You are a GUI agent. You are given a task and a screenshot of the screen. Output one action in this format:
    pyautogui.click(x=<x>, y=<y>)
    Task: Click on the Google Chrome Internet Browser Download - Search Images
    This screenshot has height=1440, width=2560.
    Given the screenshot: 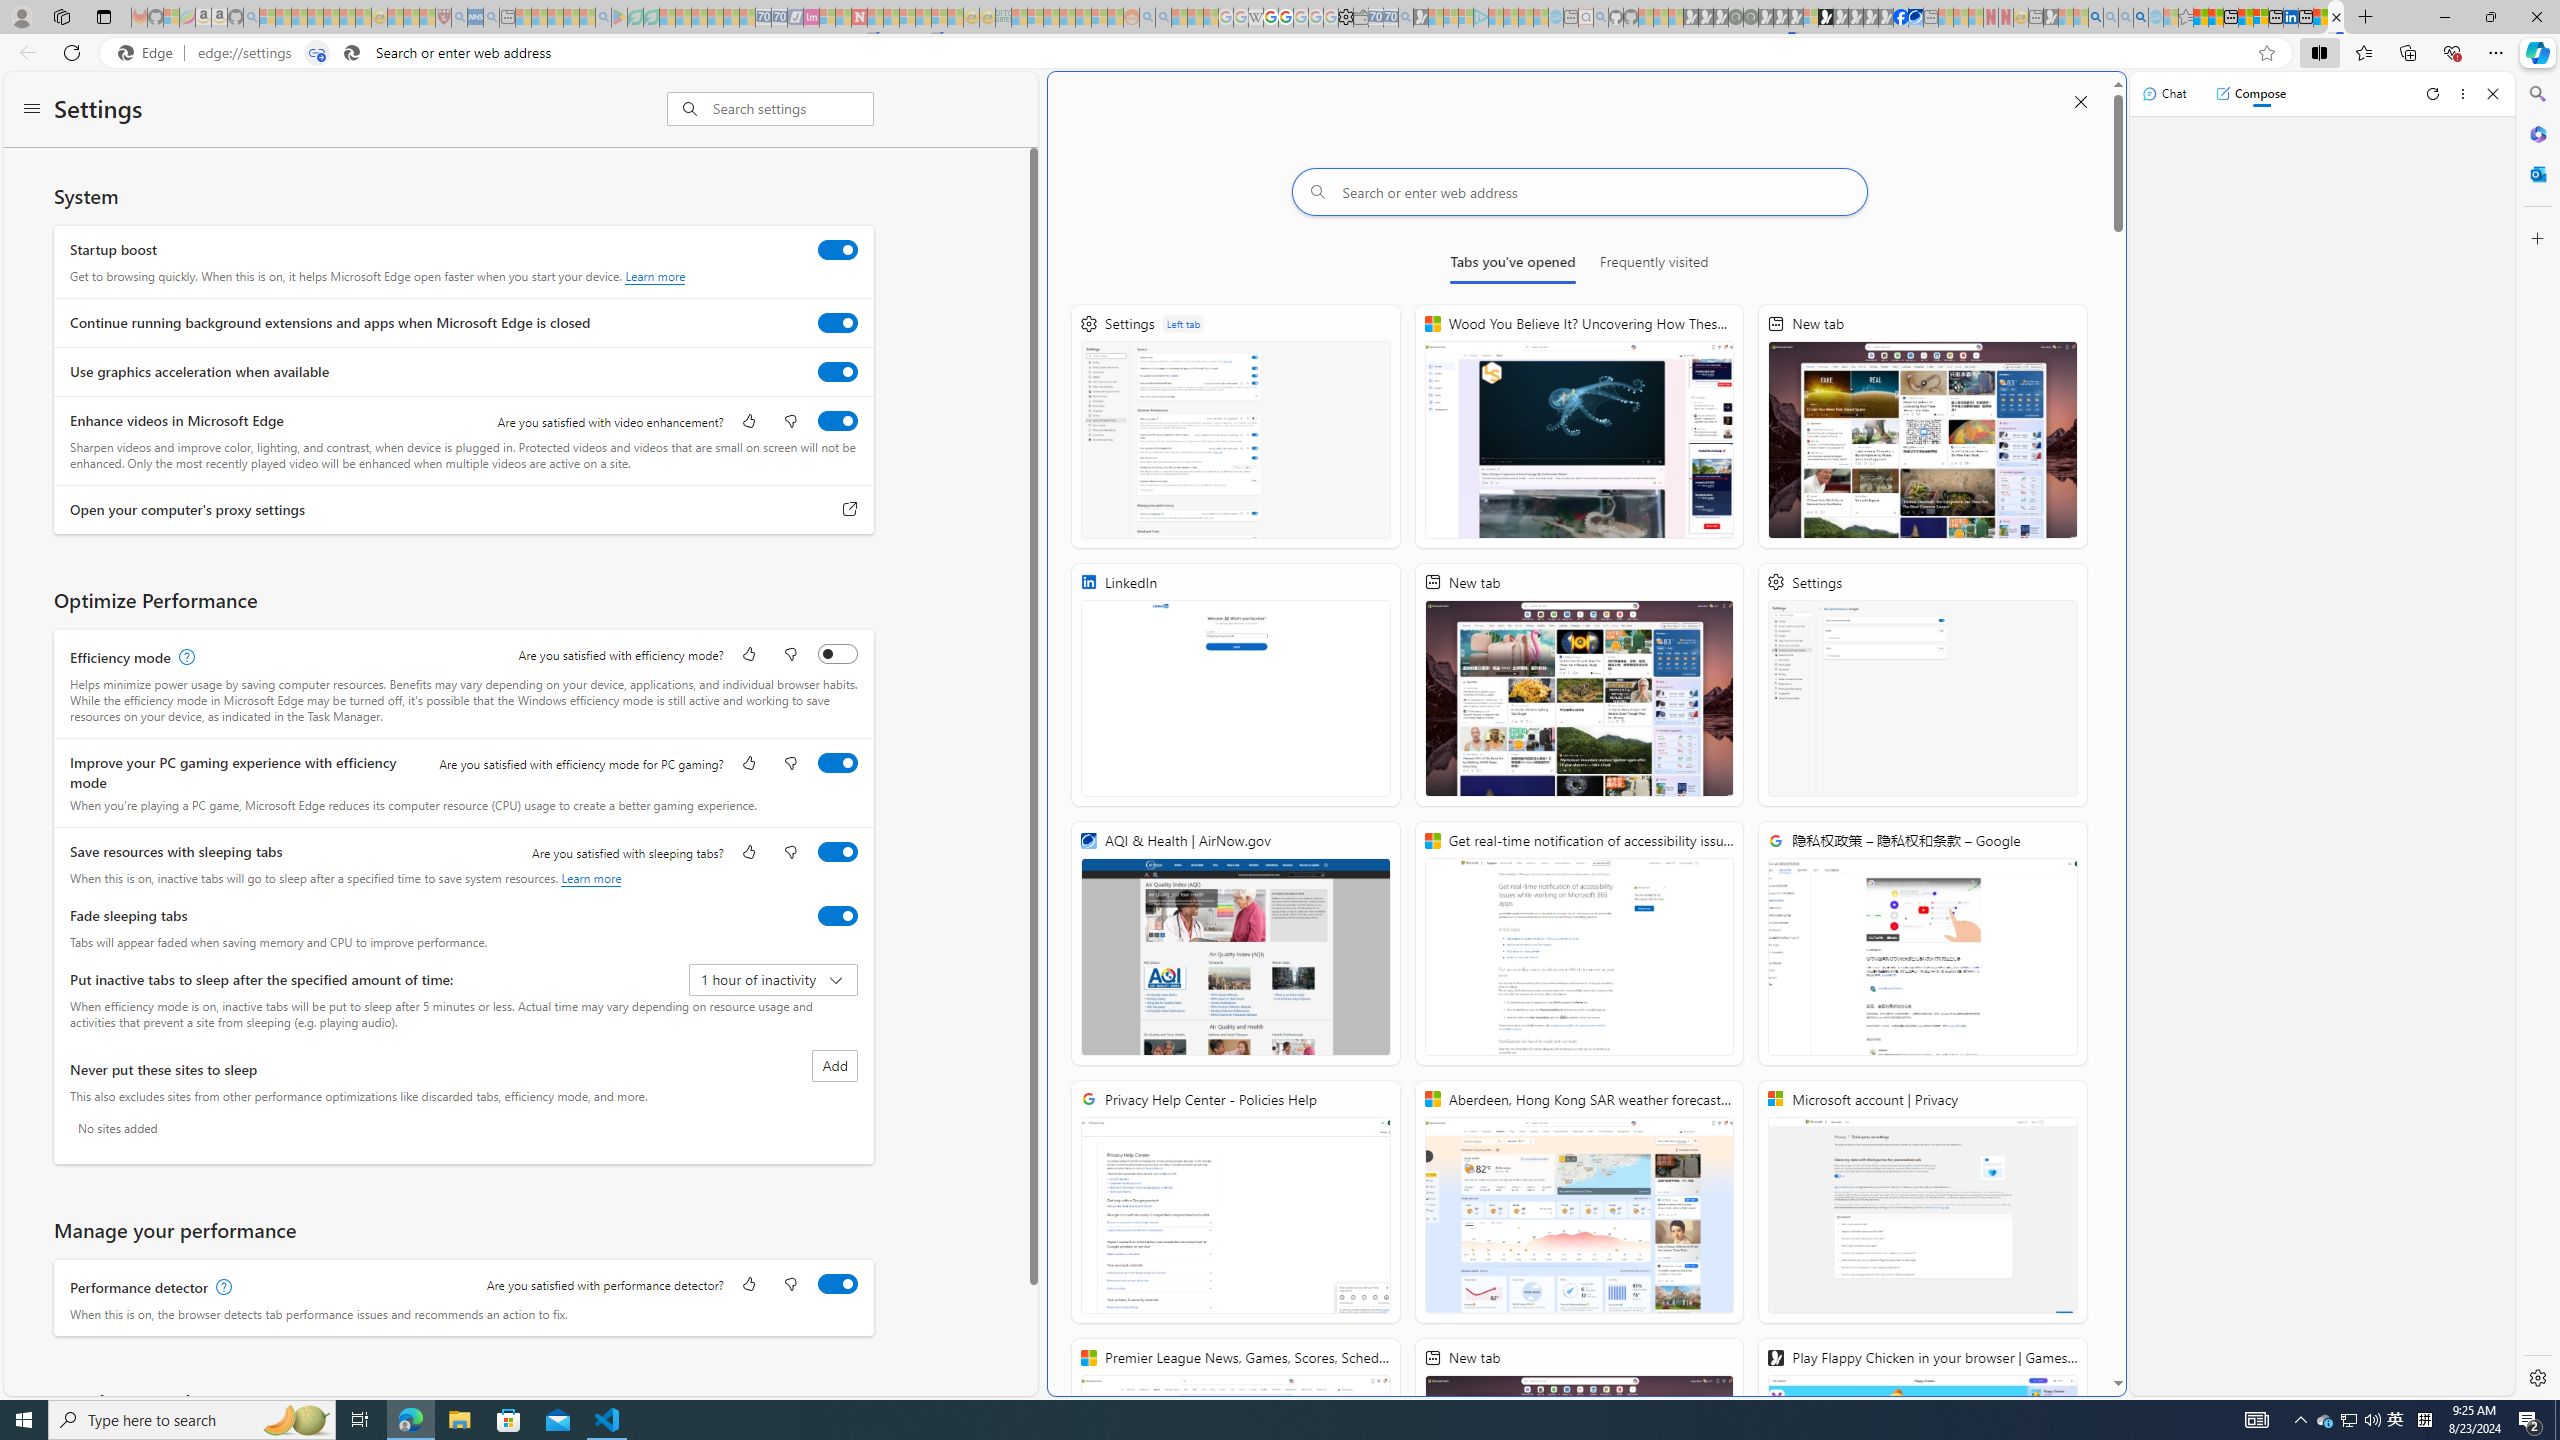 What is the action you would take?
    pyautogui.click(x=2141, y=17)
    